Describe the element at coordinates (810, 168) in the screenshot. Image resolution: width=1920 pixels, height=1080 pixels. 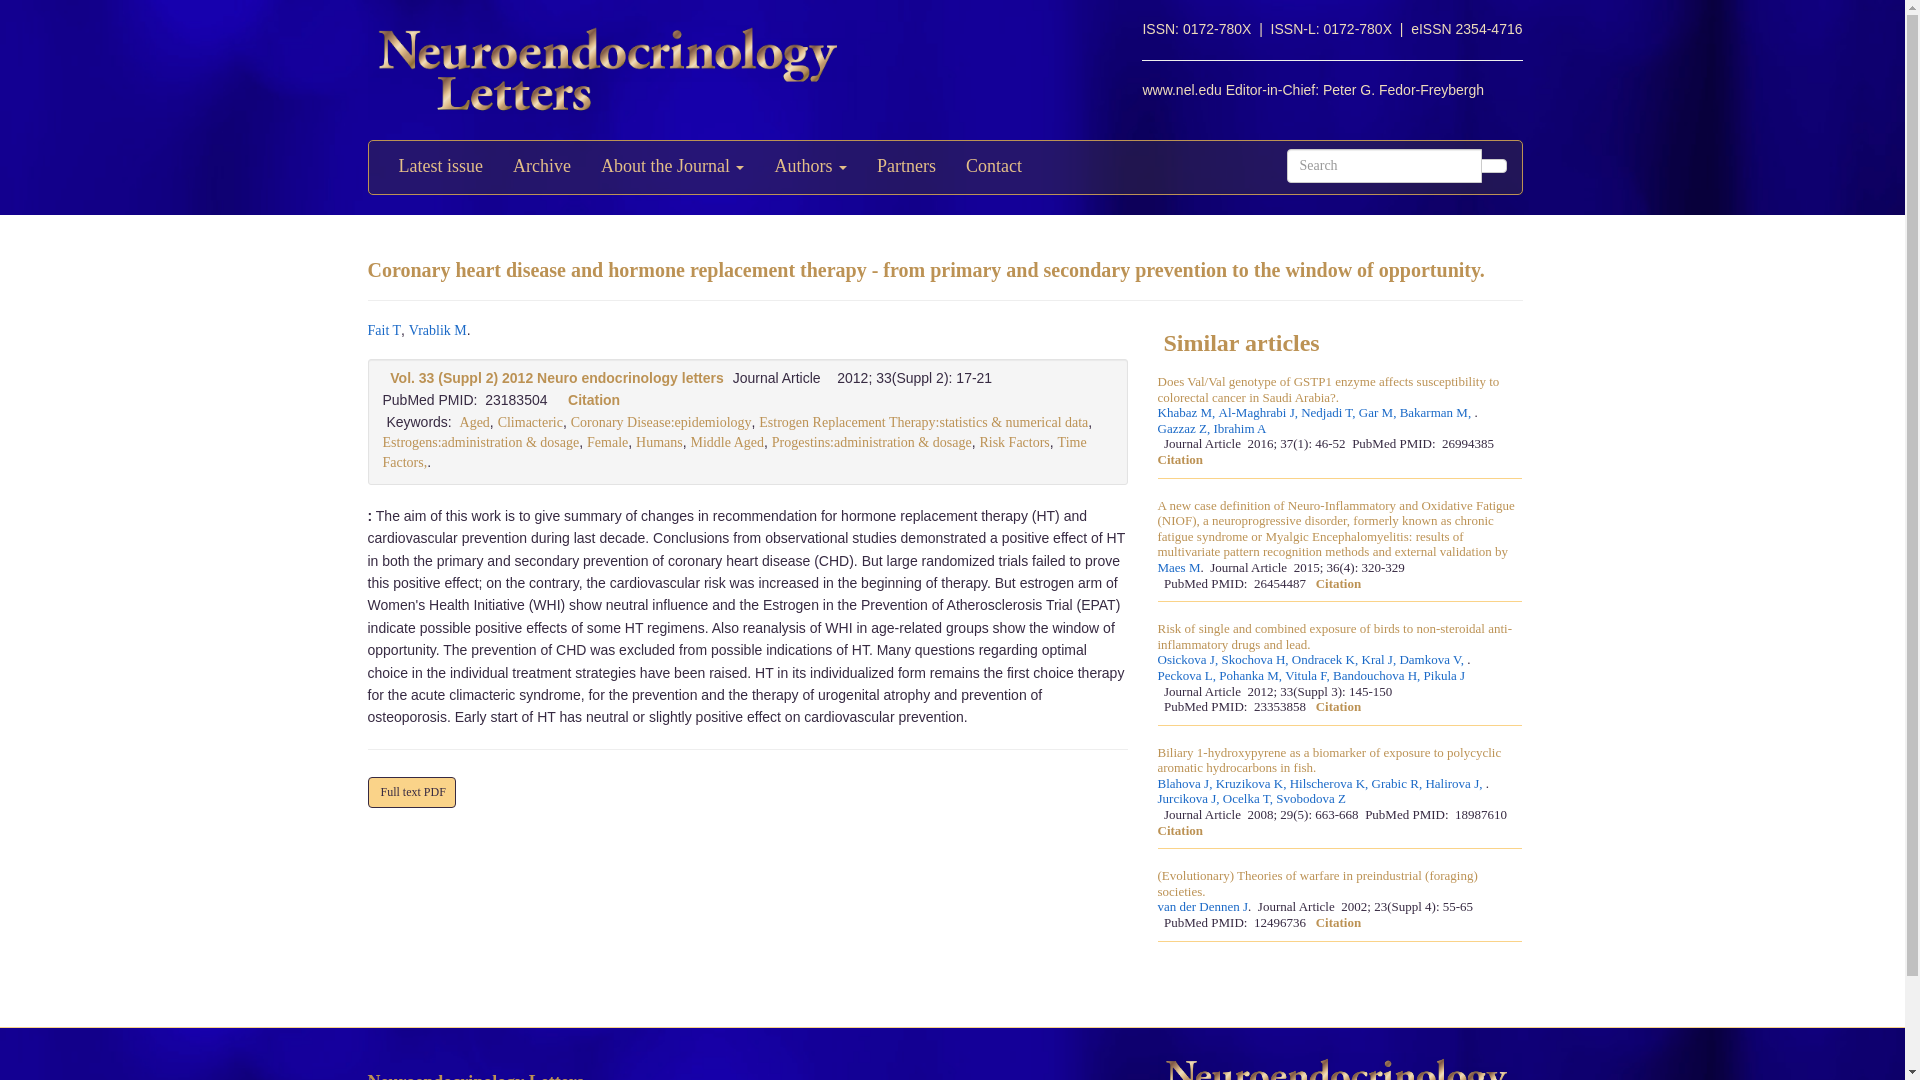
I see `Authors` at that location.